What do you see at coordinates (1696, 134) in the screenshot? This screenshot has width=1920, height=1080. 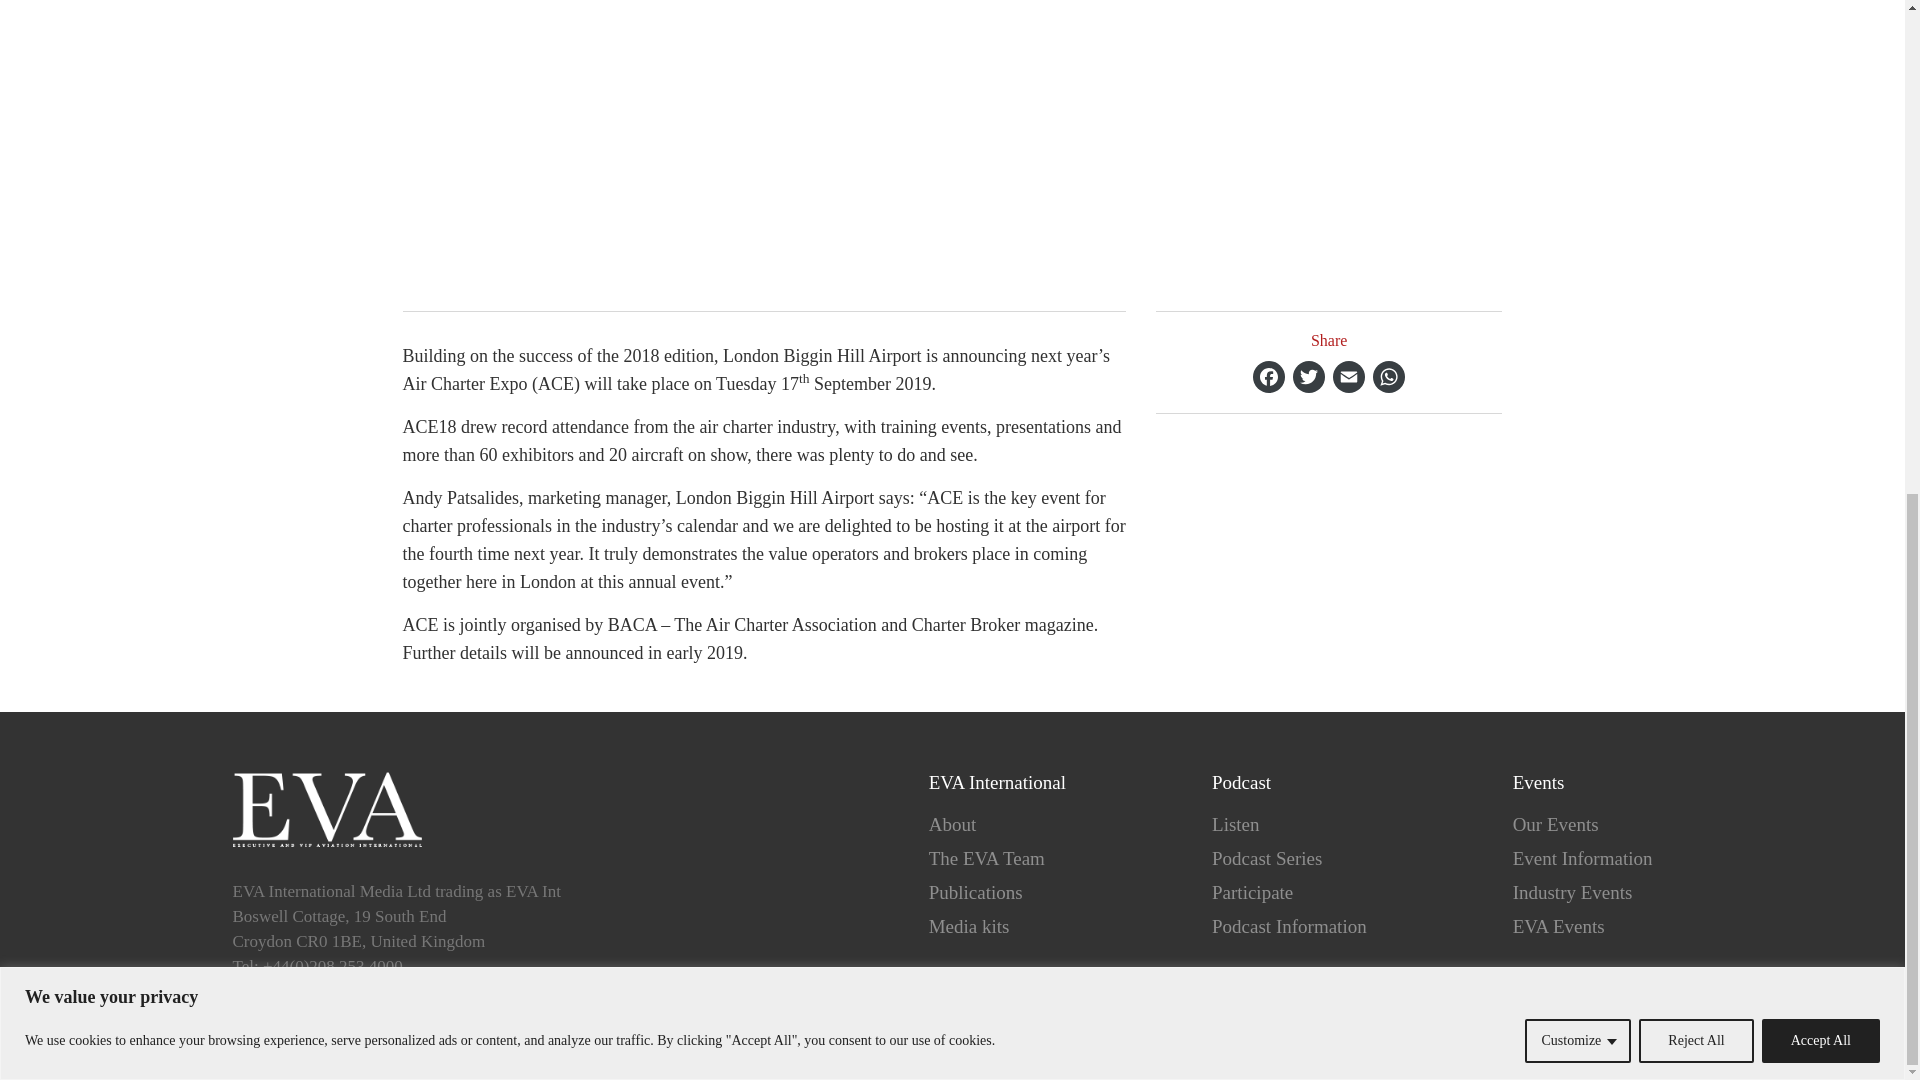 I see `Reject All` at bounding box center [1696, 134].